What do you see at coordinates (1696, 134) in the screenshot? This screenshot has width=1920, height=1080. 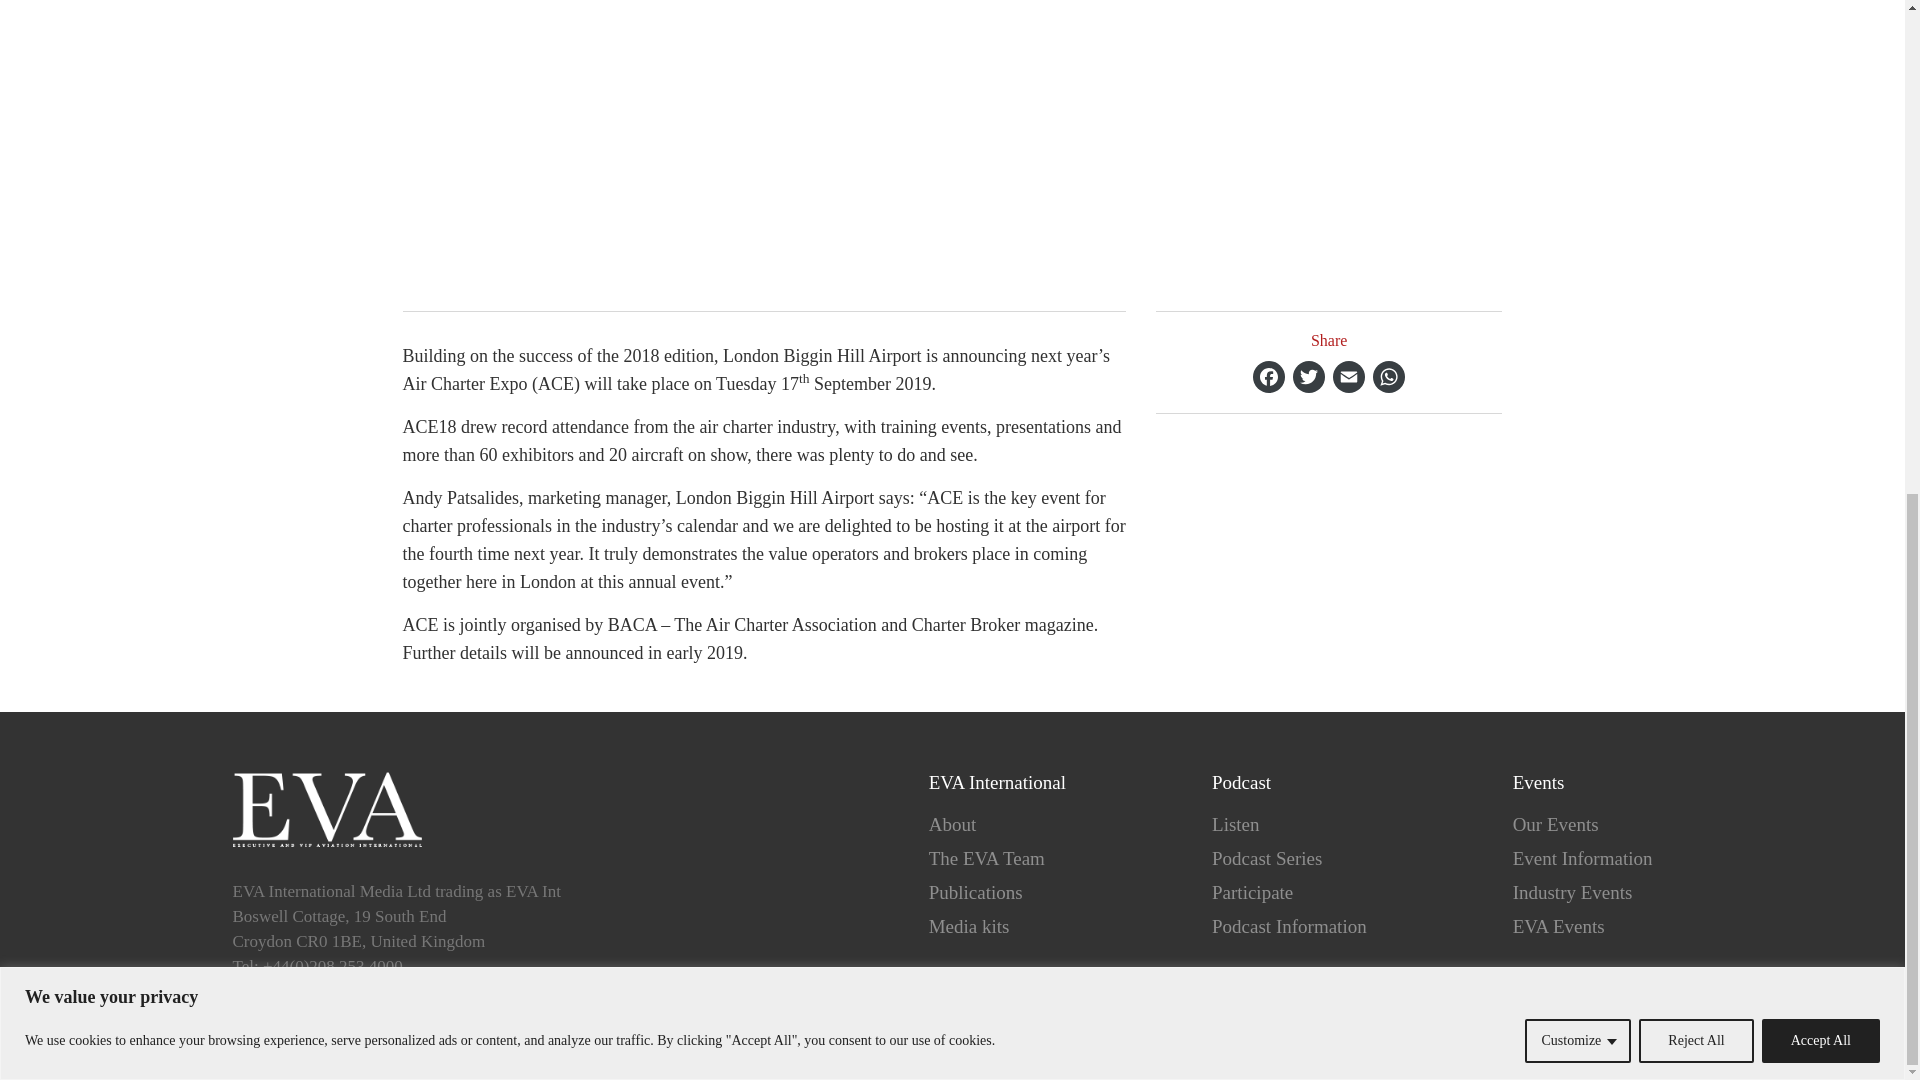 I see `Reject All` at bounding box center [1696, 134].